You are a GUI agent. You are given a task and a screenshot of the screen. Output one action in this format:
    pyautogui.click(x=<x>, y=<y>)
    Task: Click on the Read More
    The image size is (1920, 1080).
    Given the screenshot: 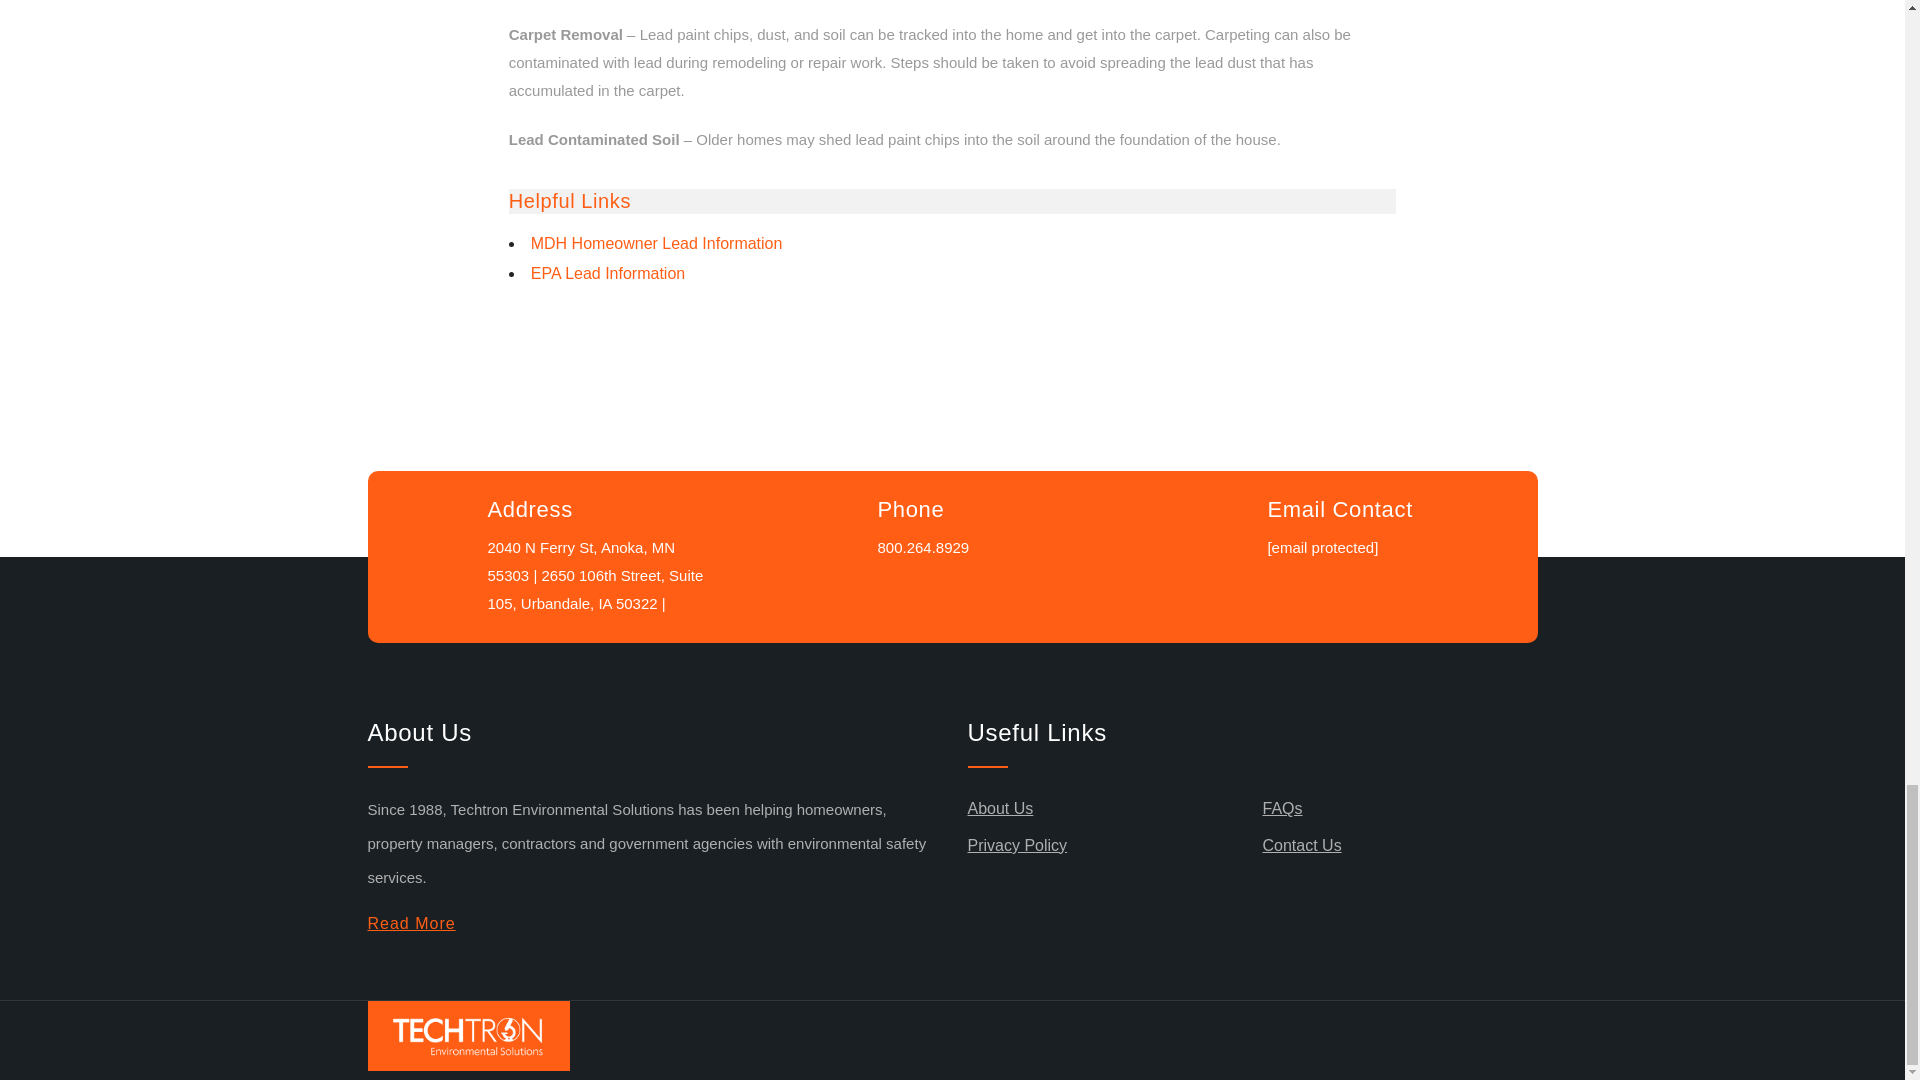 What is the action you would take?
    pyautogui.click(x=412, y=924)
    